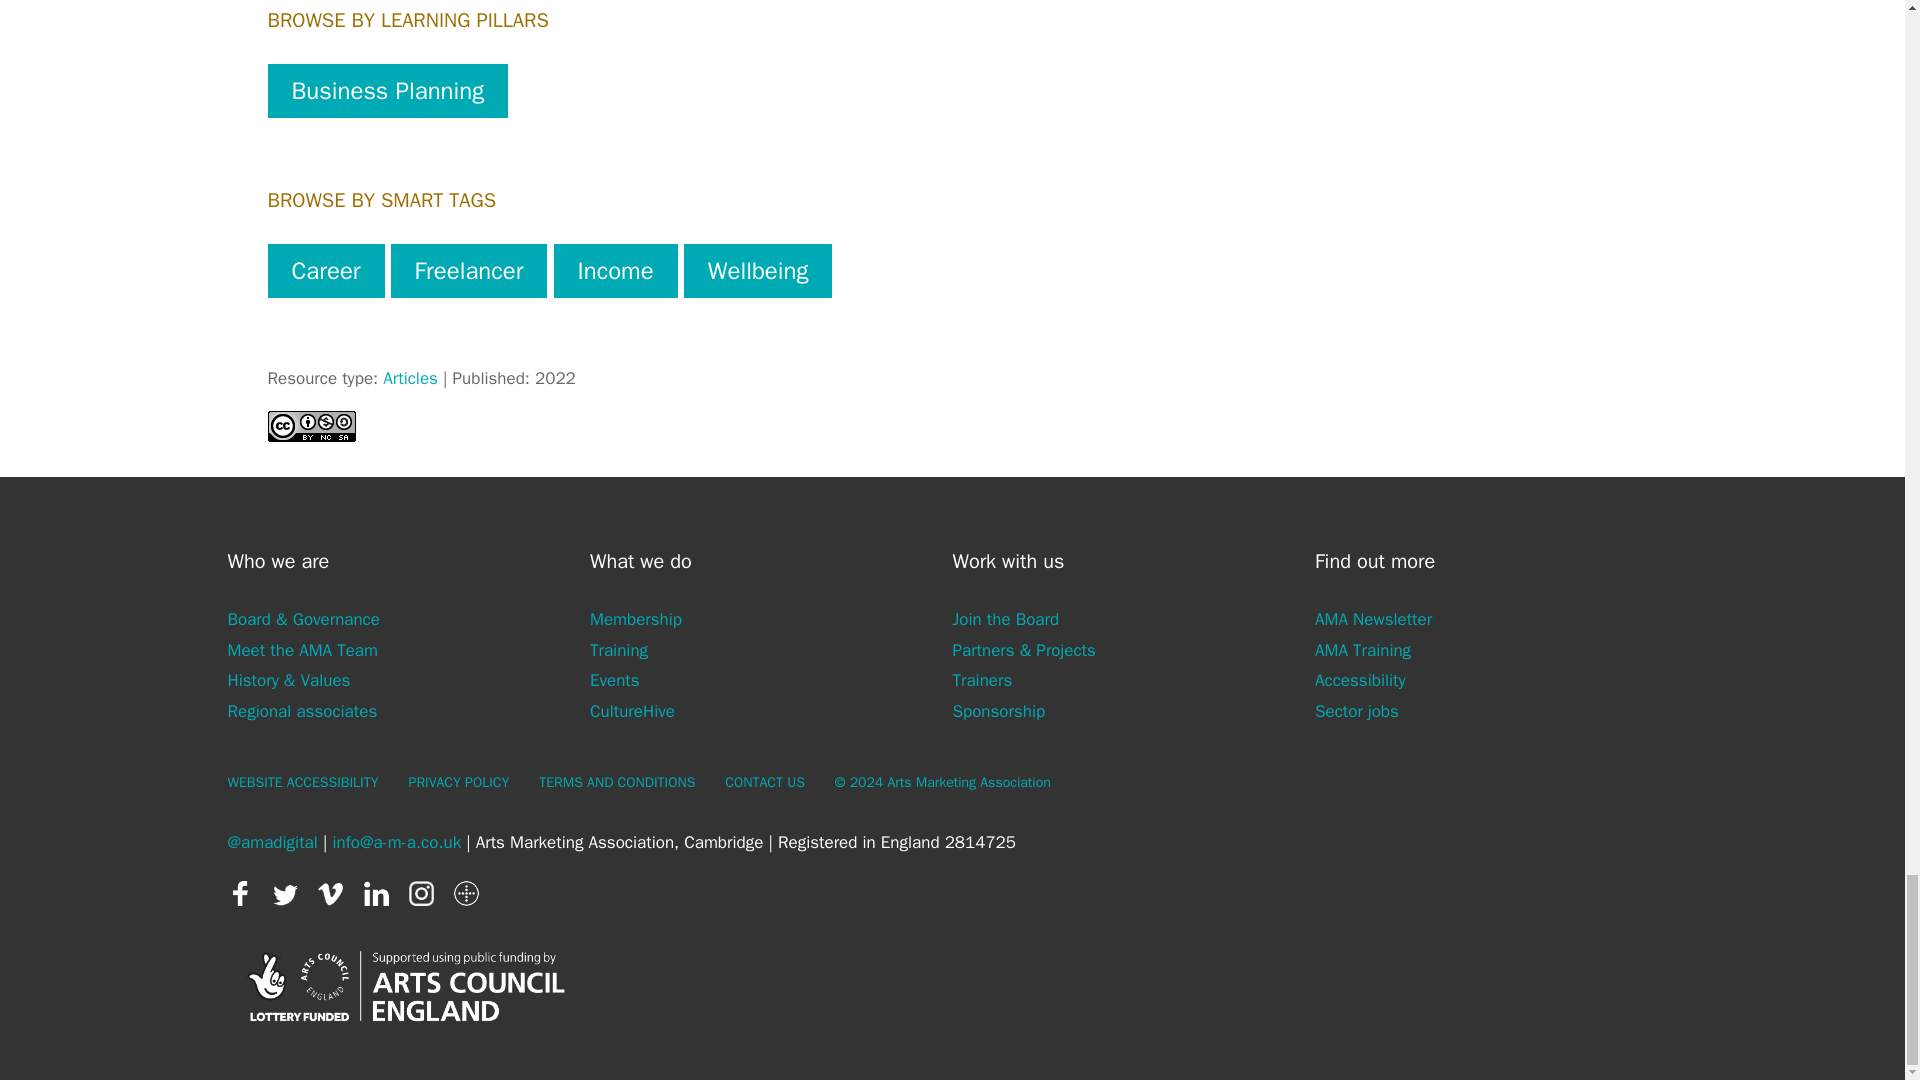  I want to click on Articles, so click(410, 378).